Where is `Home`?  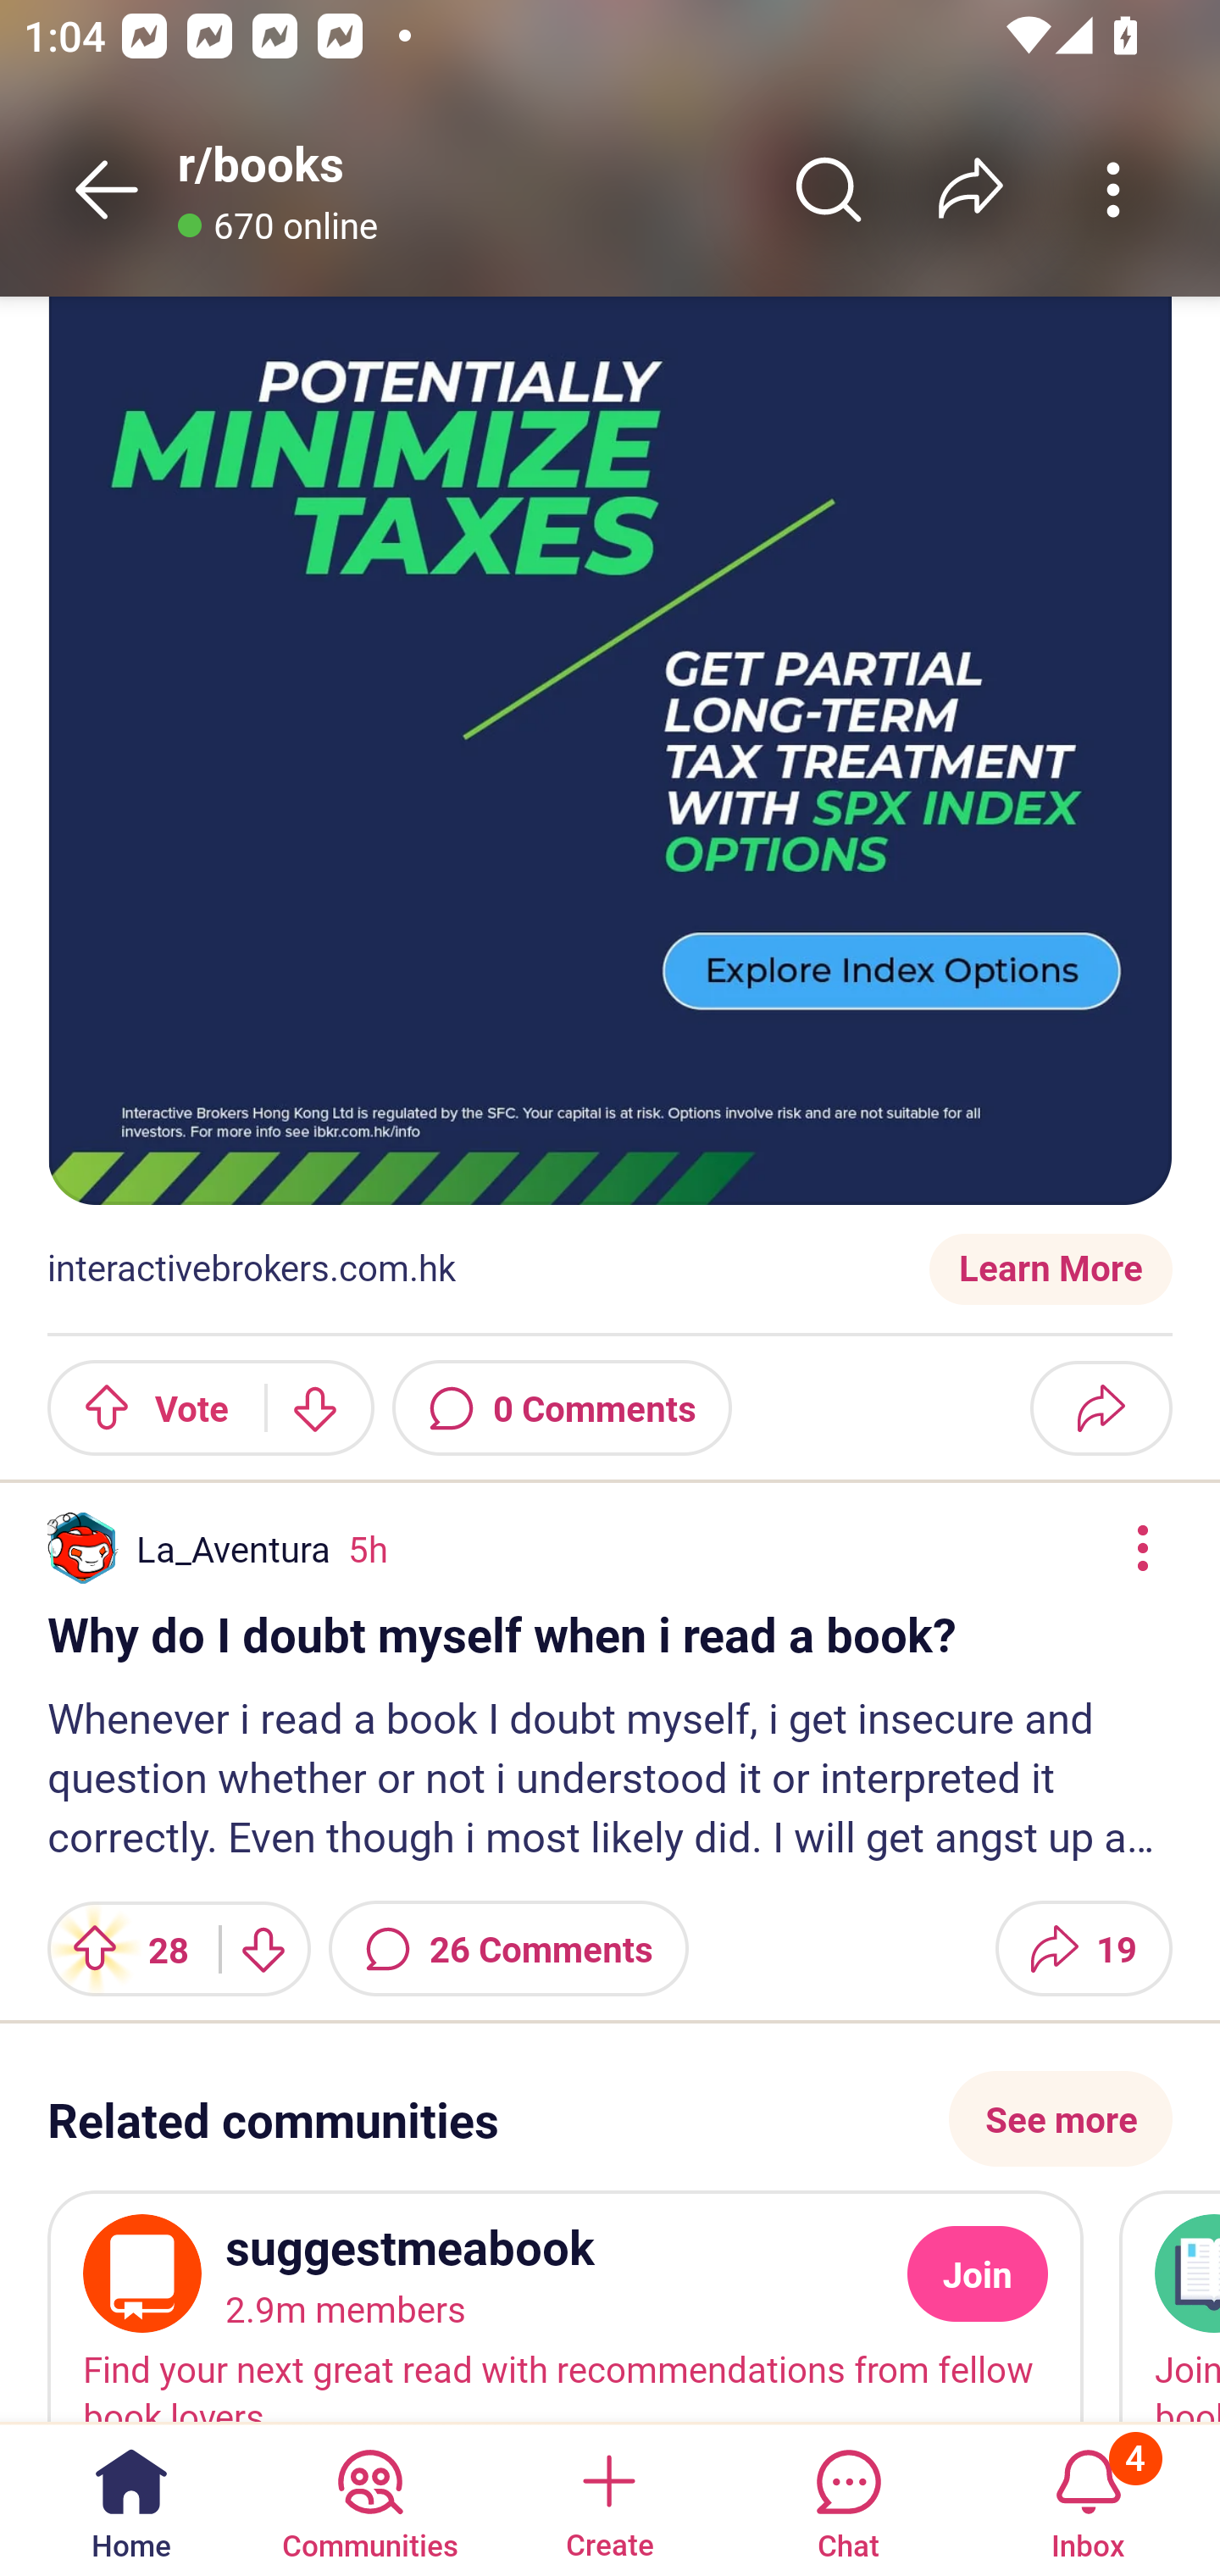
Home is located at coordinates (131, 2498).